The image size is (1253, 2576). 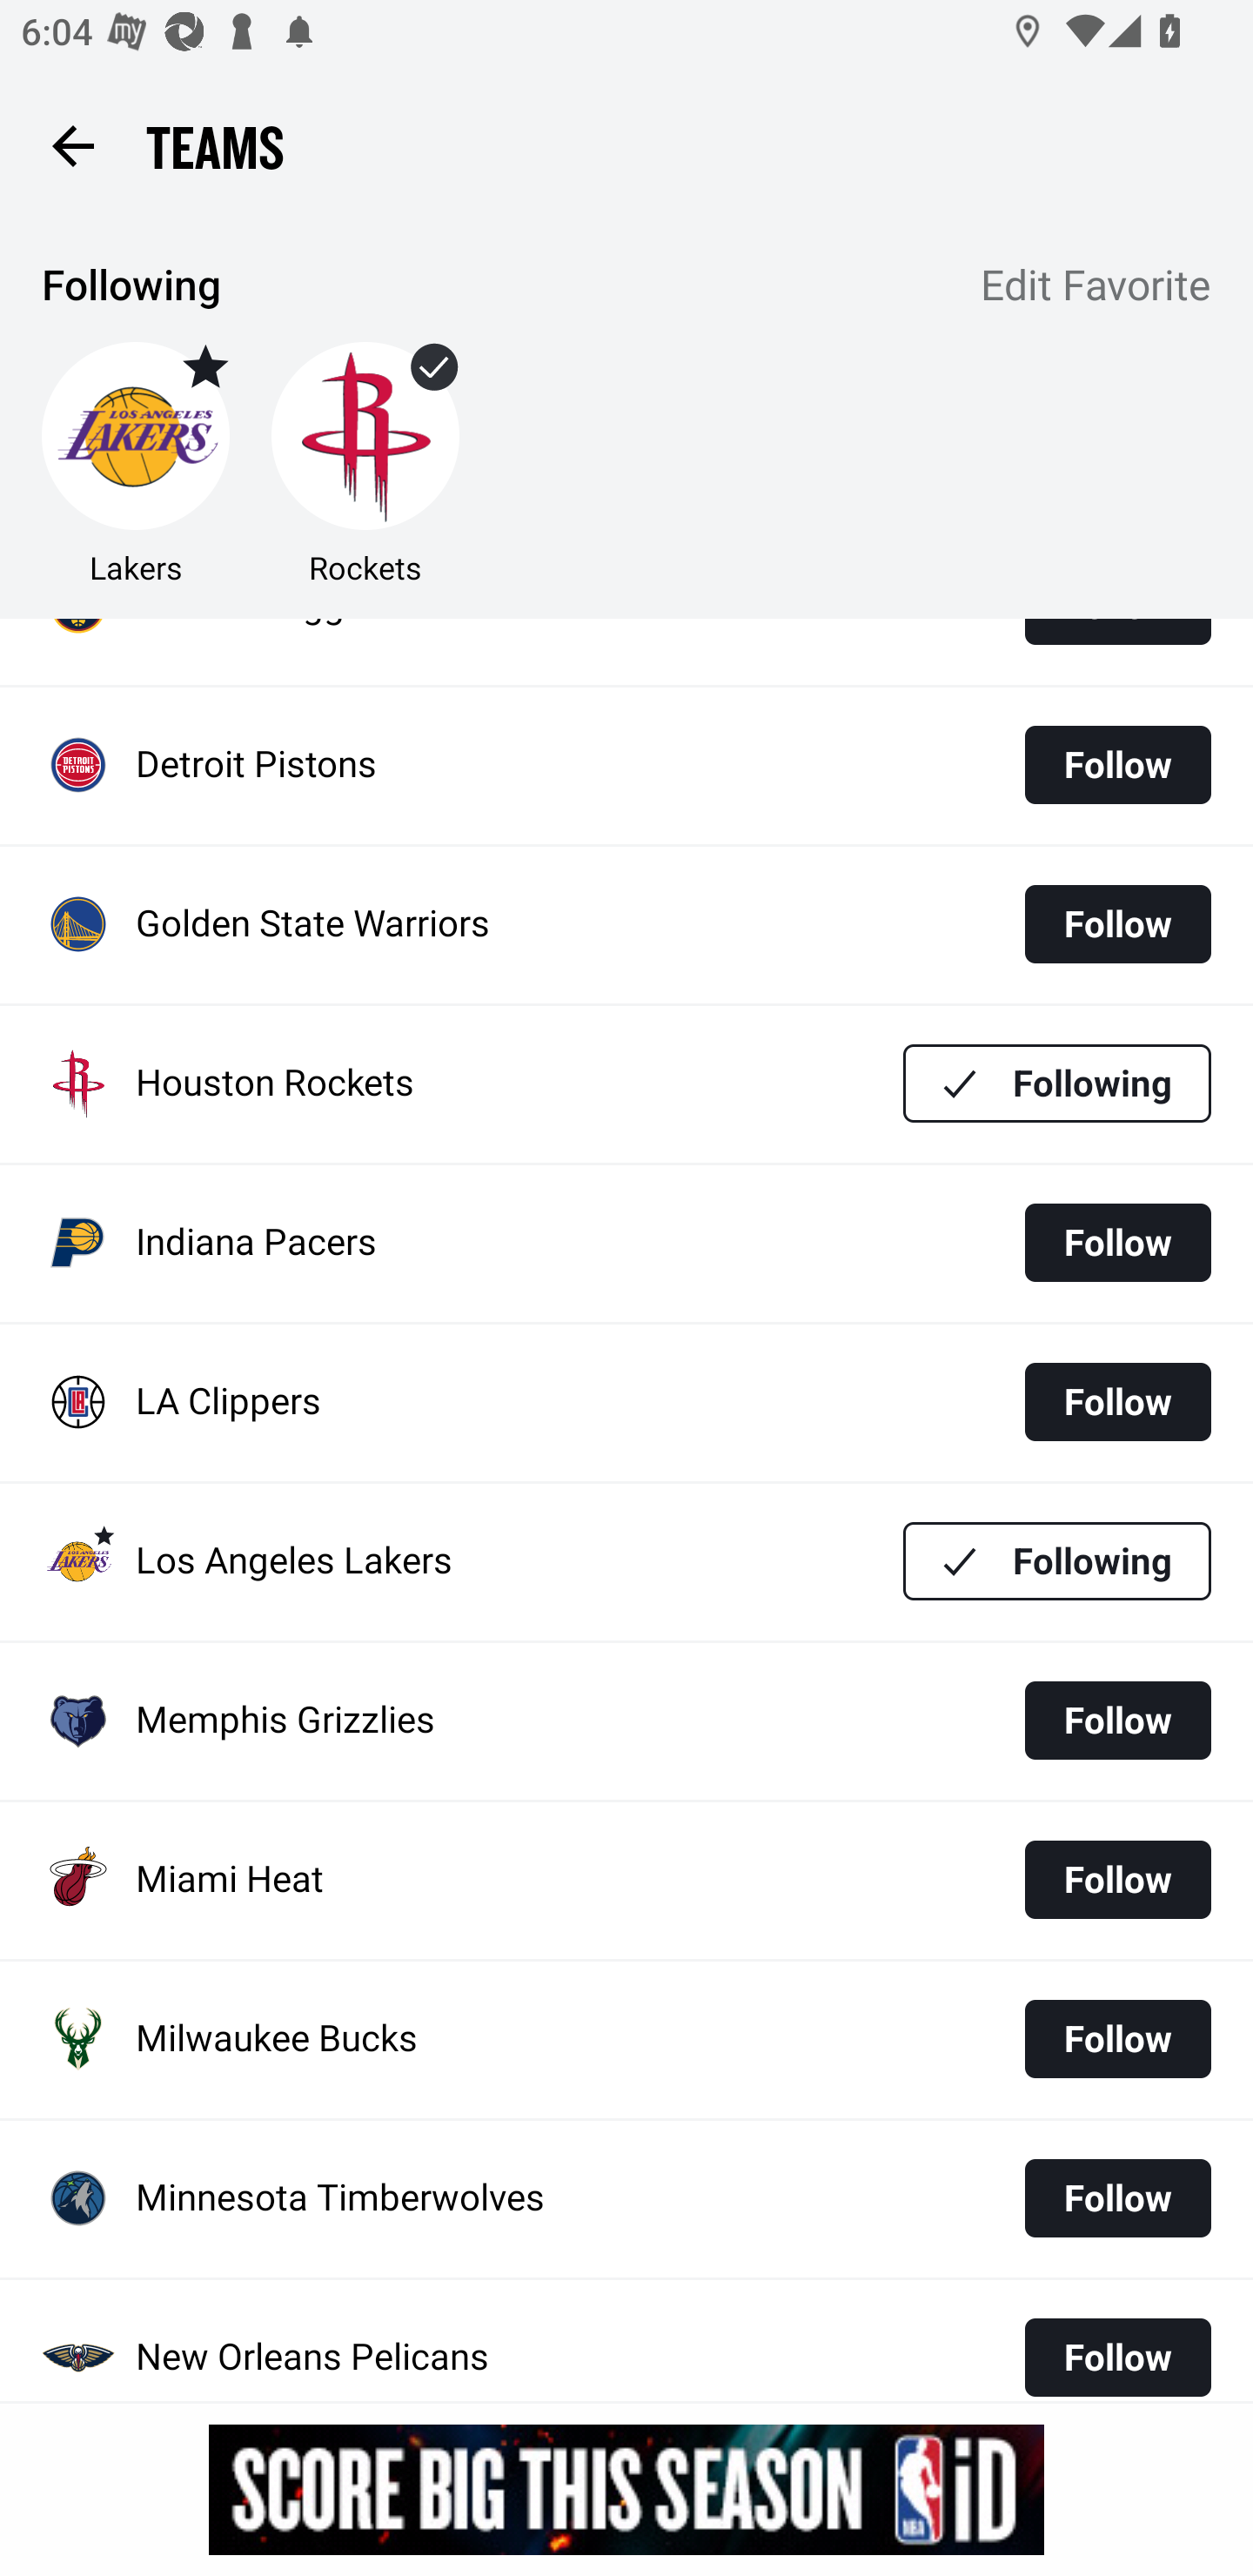 I want to click on Follow, so click(x=1117, y=1878).